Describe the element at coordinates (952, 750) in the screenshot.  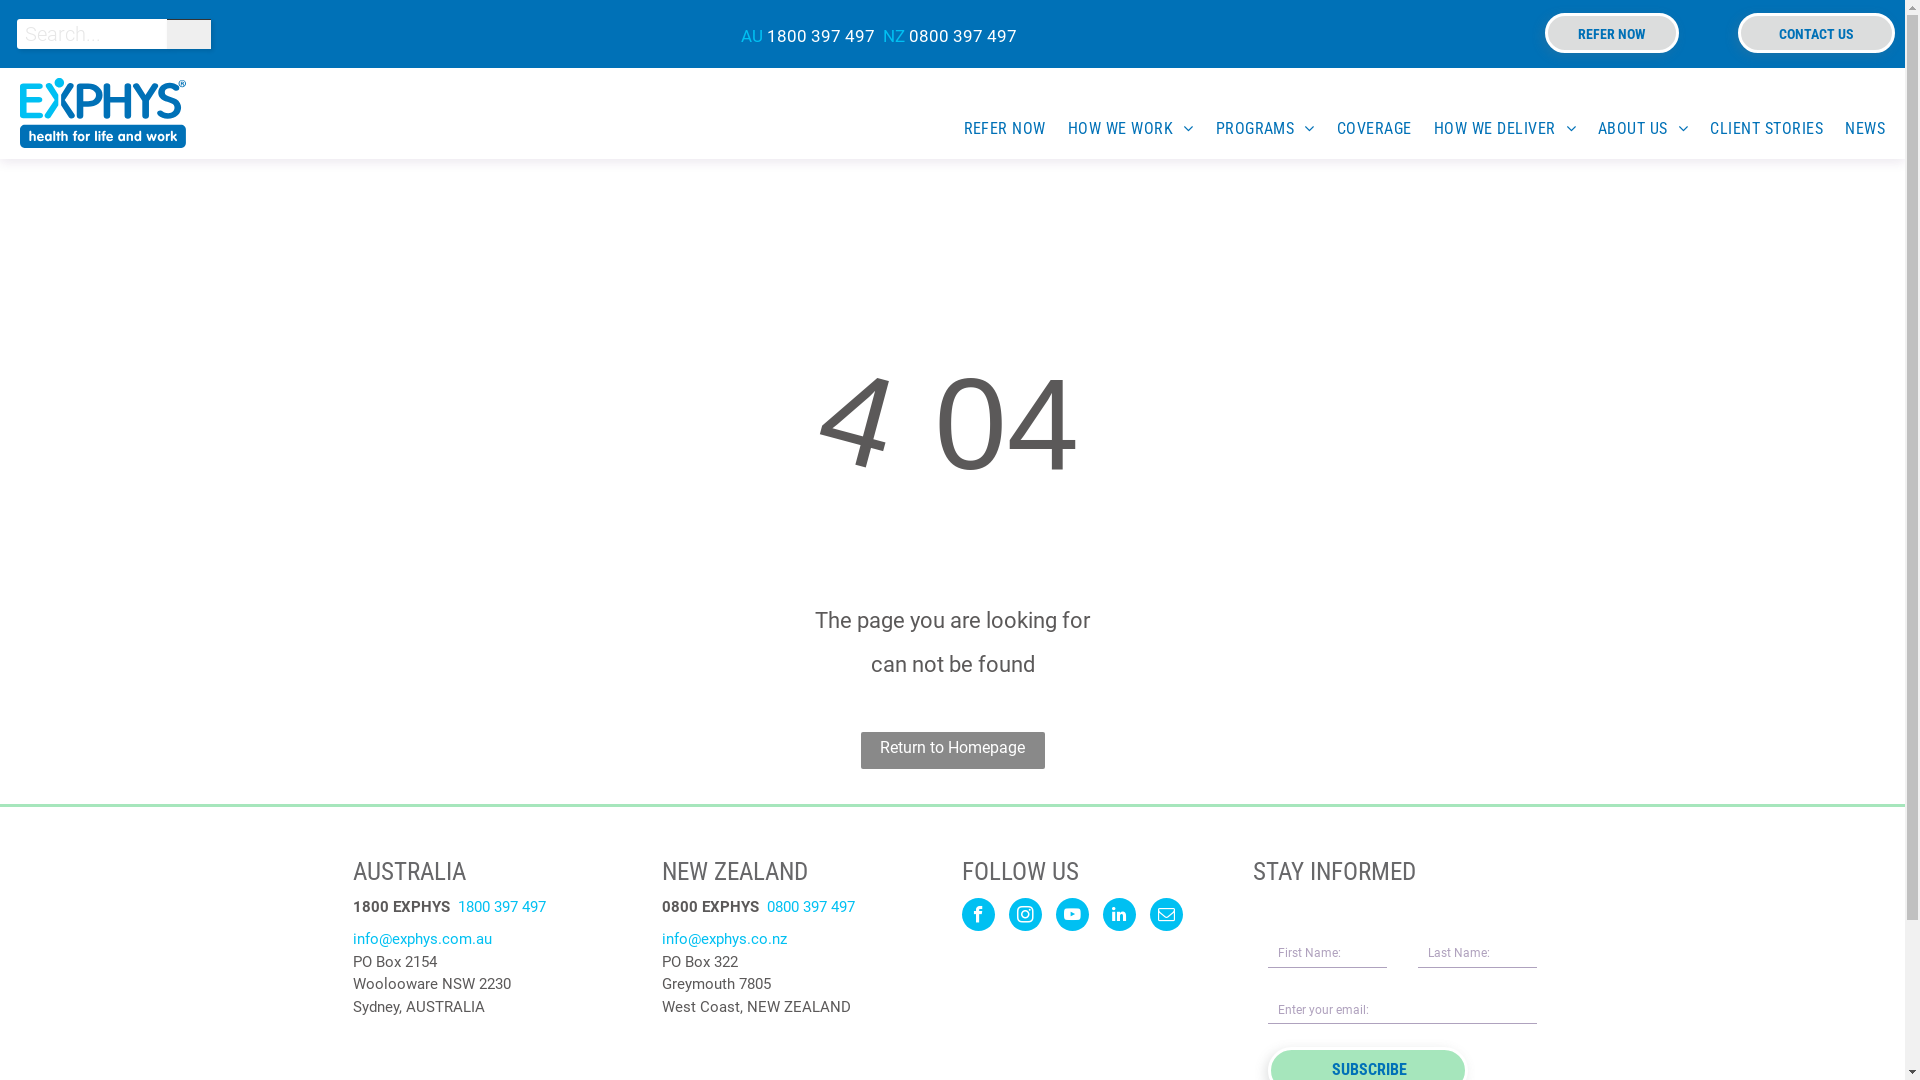
I see `Return to Homepage` at that location.